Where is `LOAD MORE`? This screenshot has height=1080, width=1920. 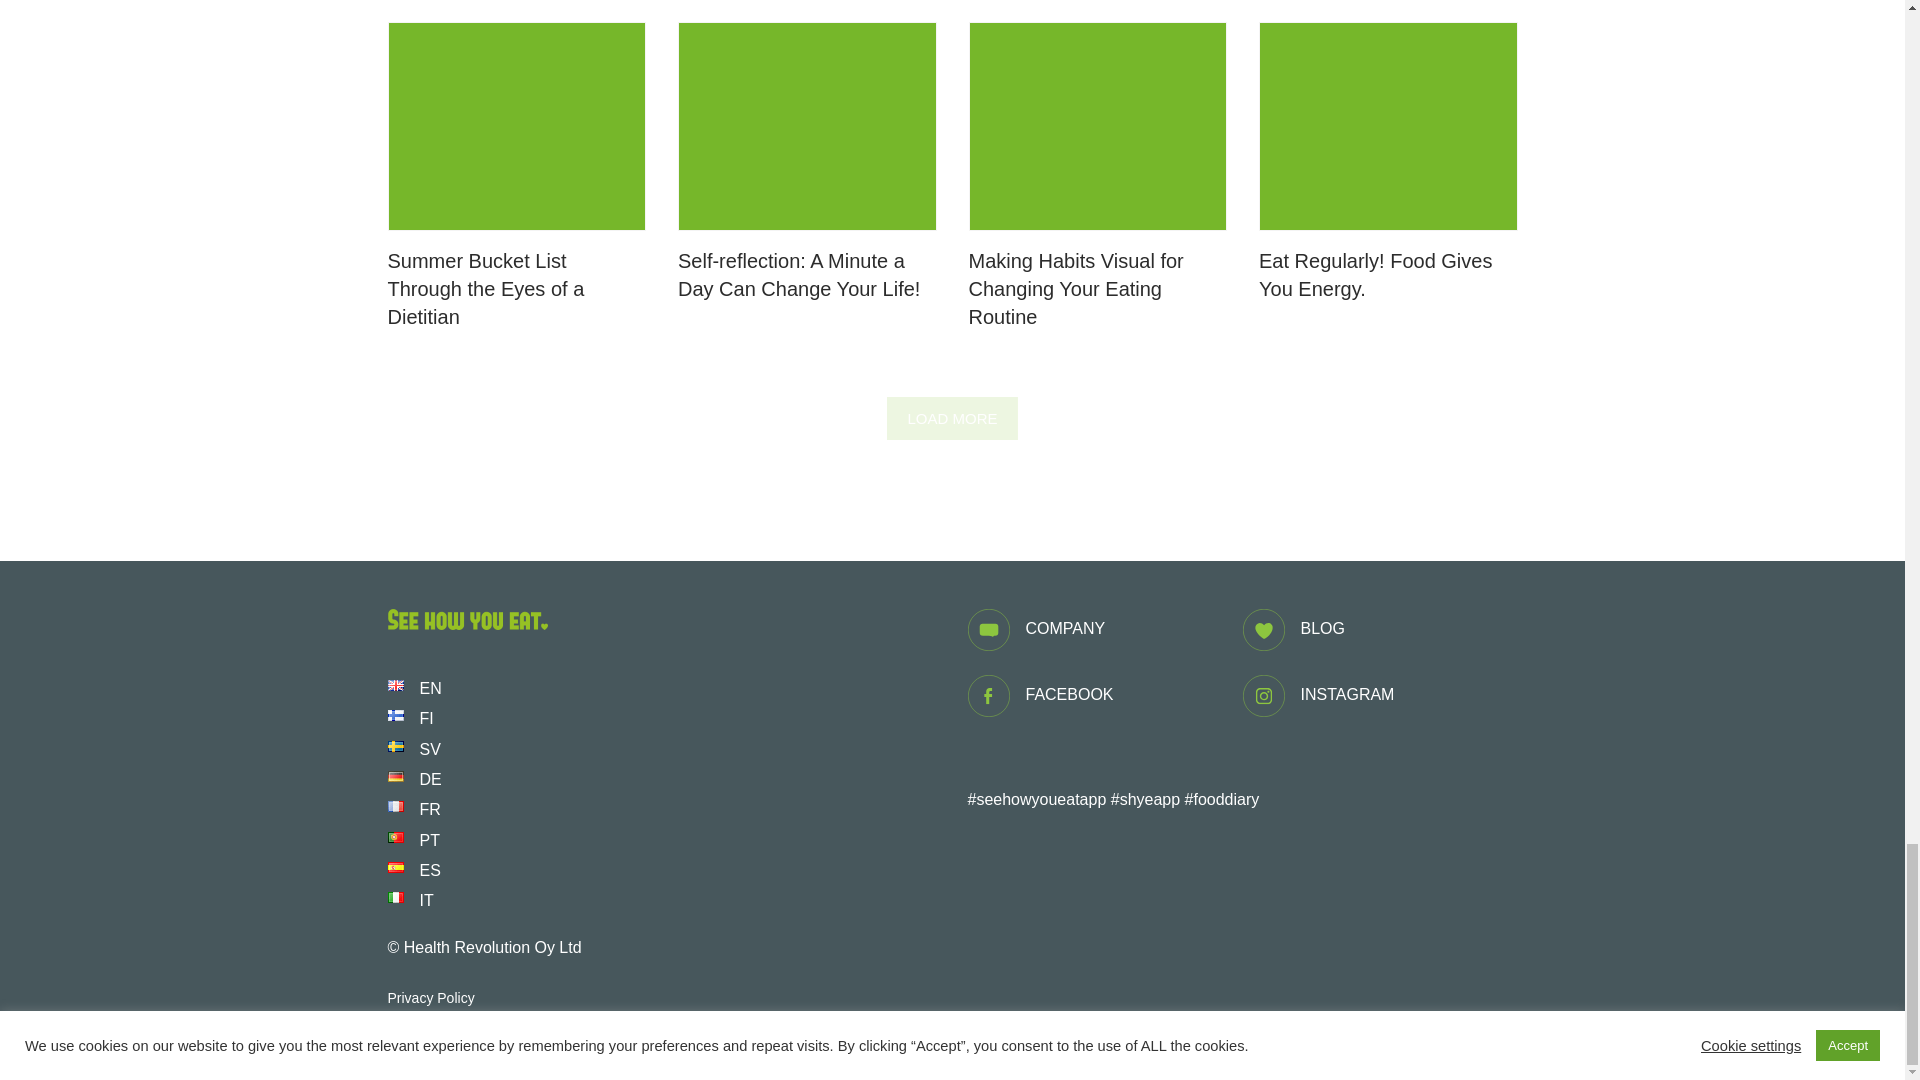 LOAD MORE is located at coordinates (952, 418).